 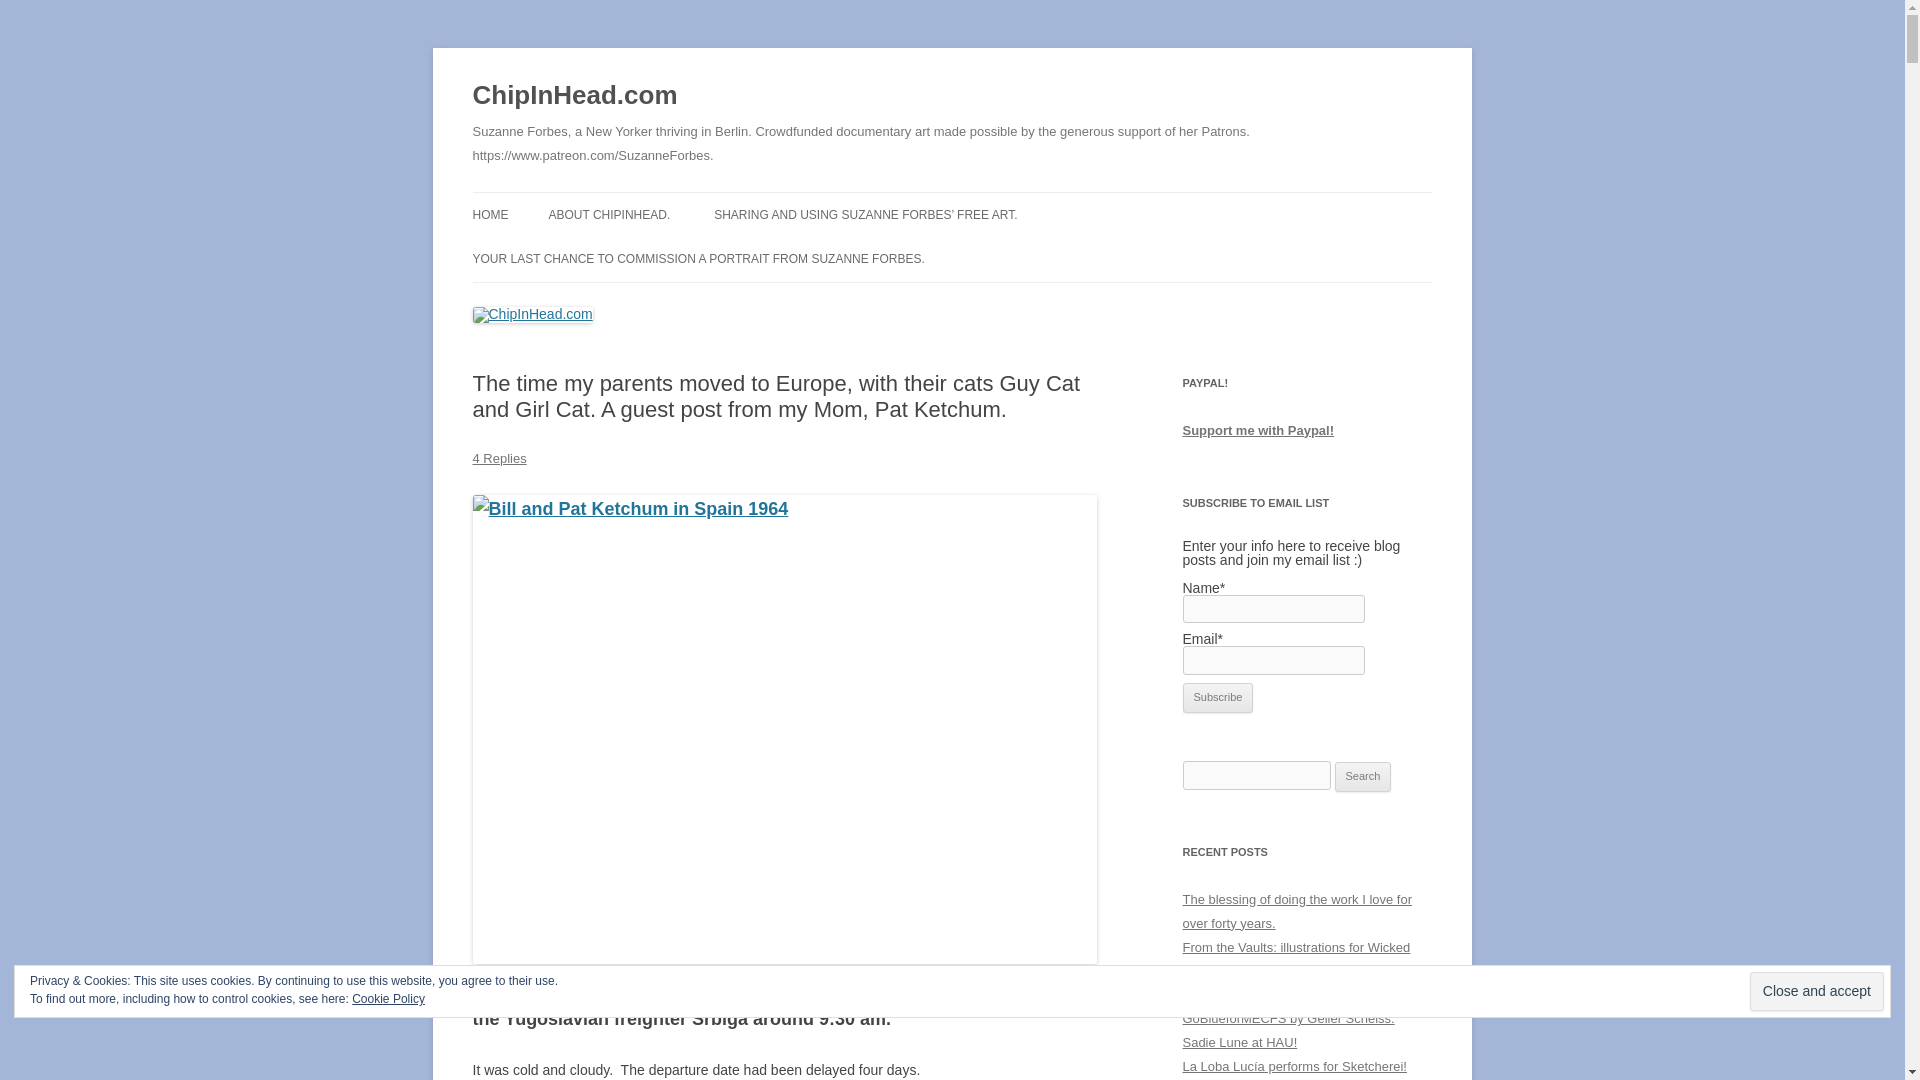 What do you see at coordinates (574, 96) in the screenshot?
I see `ChipInHead.com` at bounding box center [574, 96].